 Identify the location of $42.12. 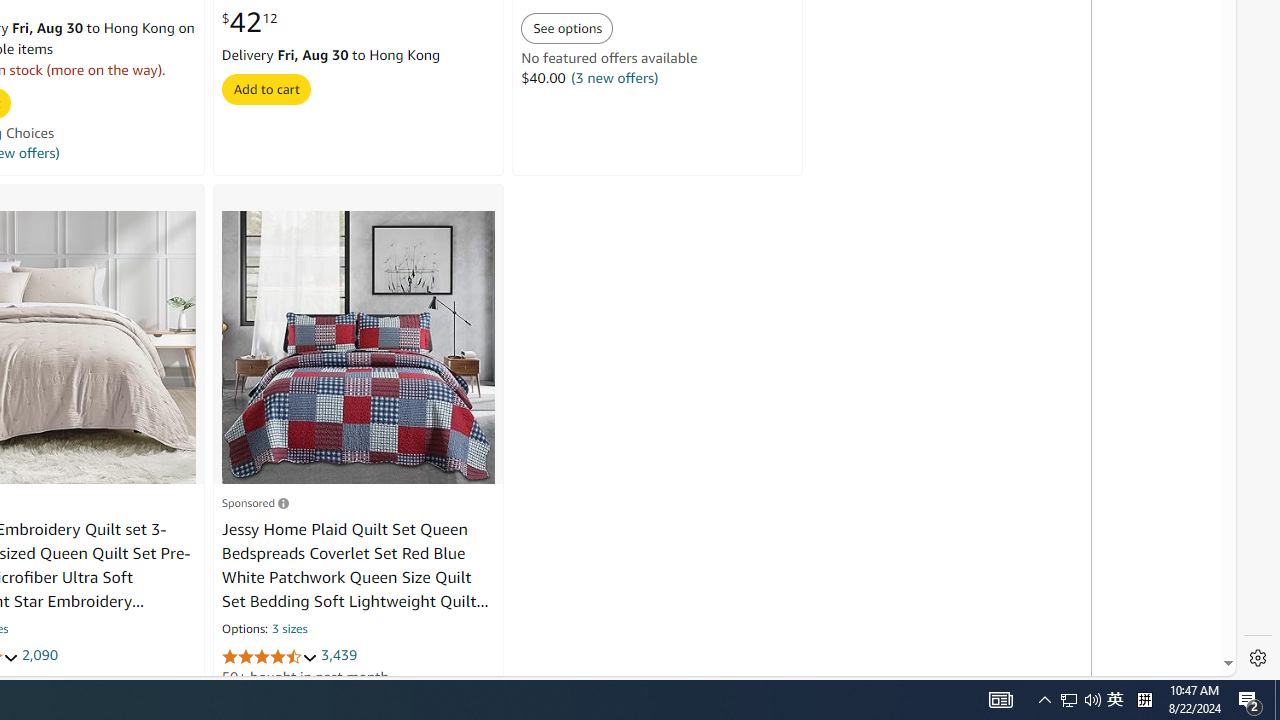
(249, 23).